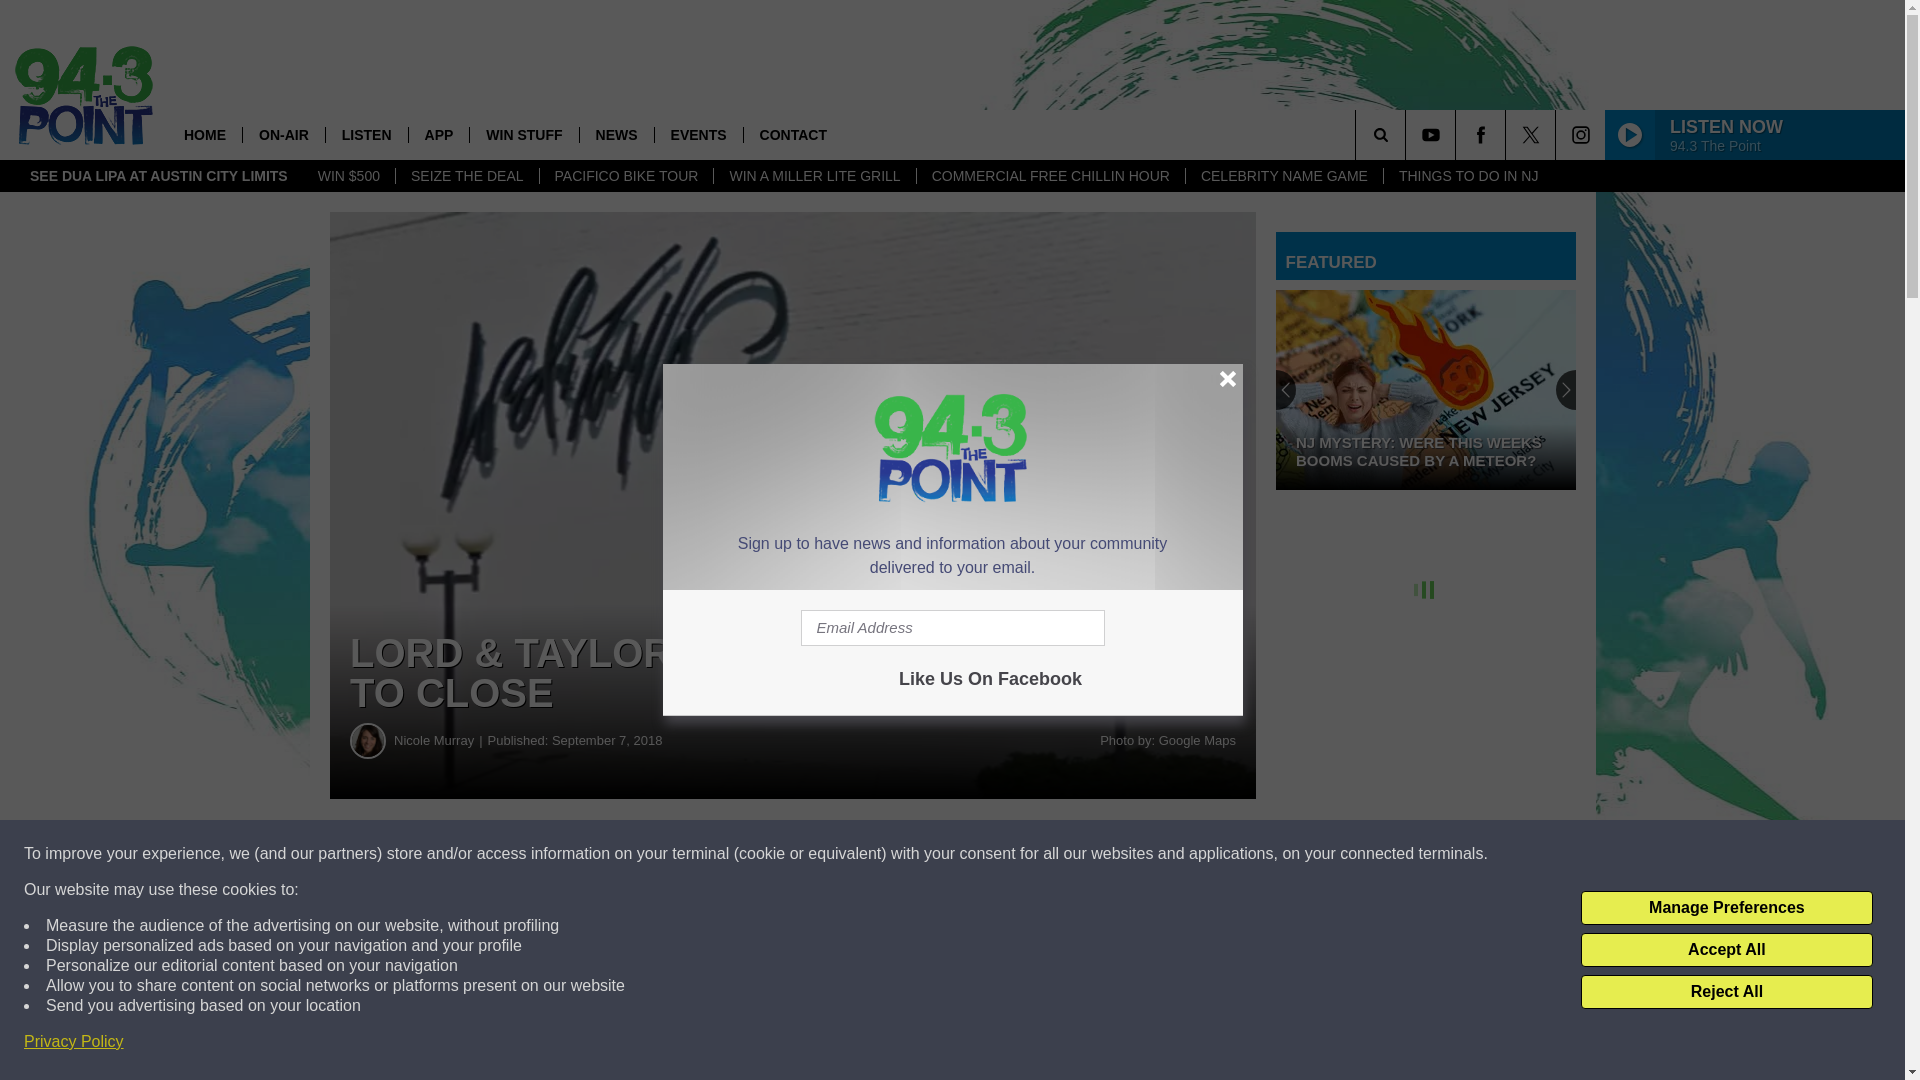 Image resolution: width=1920 pixels, height=1080 pixels. Describe the element at coordinates (159, 176) in the screenshot. I see `SEE DUA LIPA AT AUSTIN CITY LIMITS` at that location.